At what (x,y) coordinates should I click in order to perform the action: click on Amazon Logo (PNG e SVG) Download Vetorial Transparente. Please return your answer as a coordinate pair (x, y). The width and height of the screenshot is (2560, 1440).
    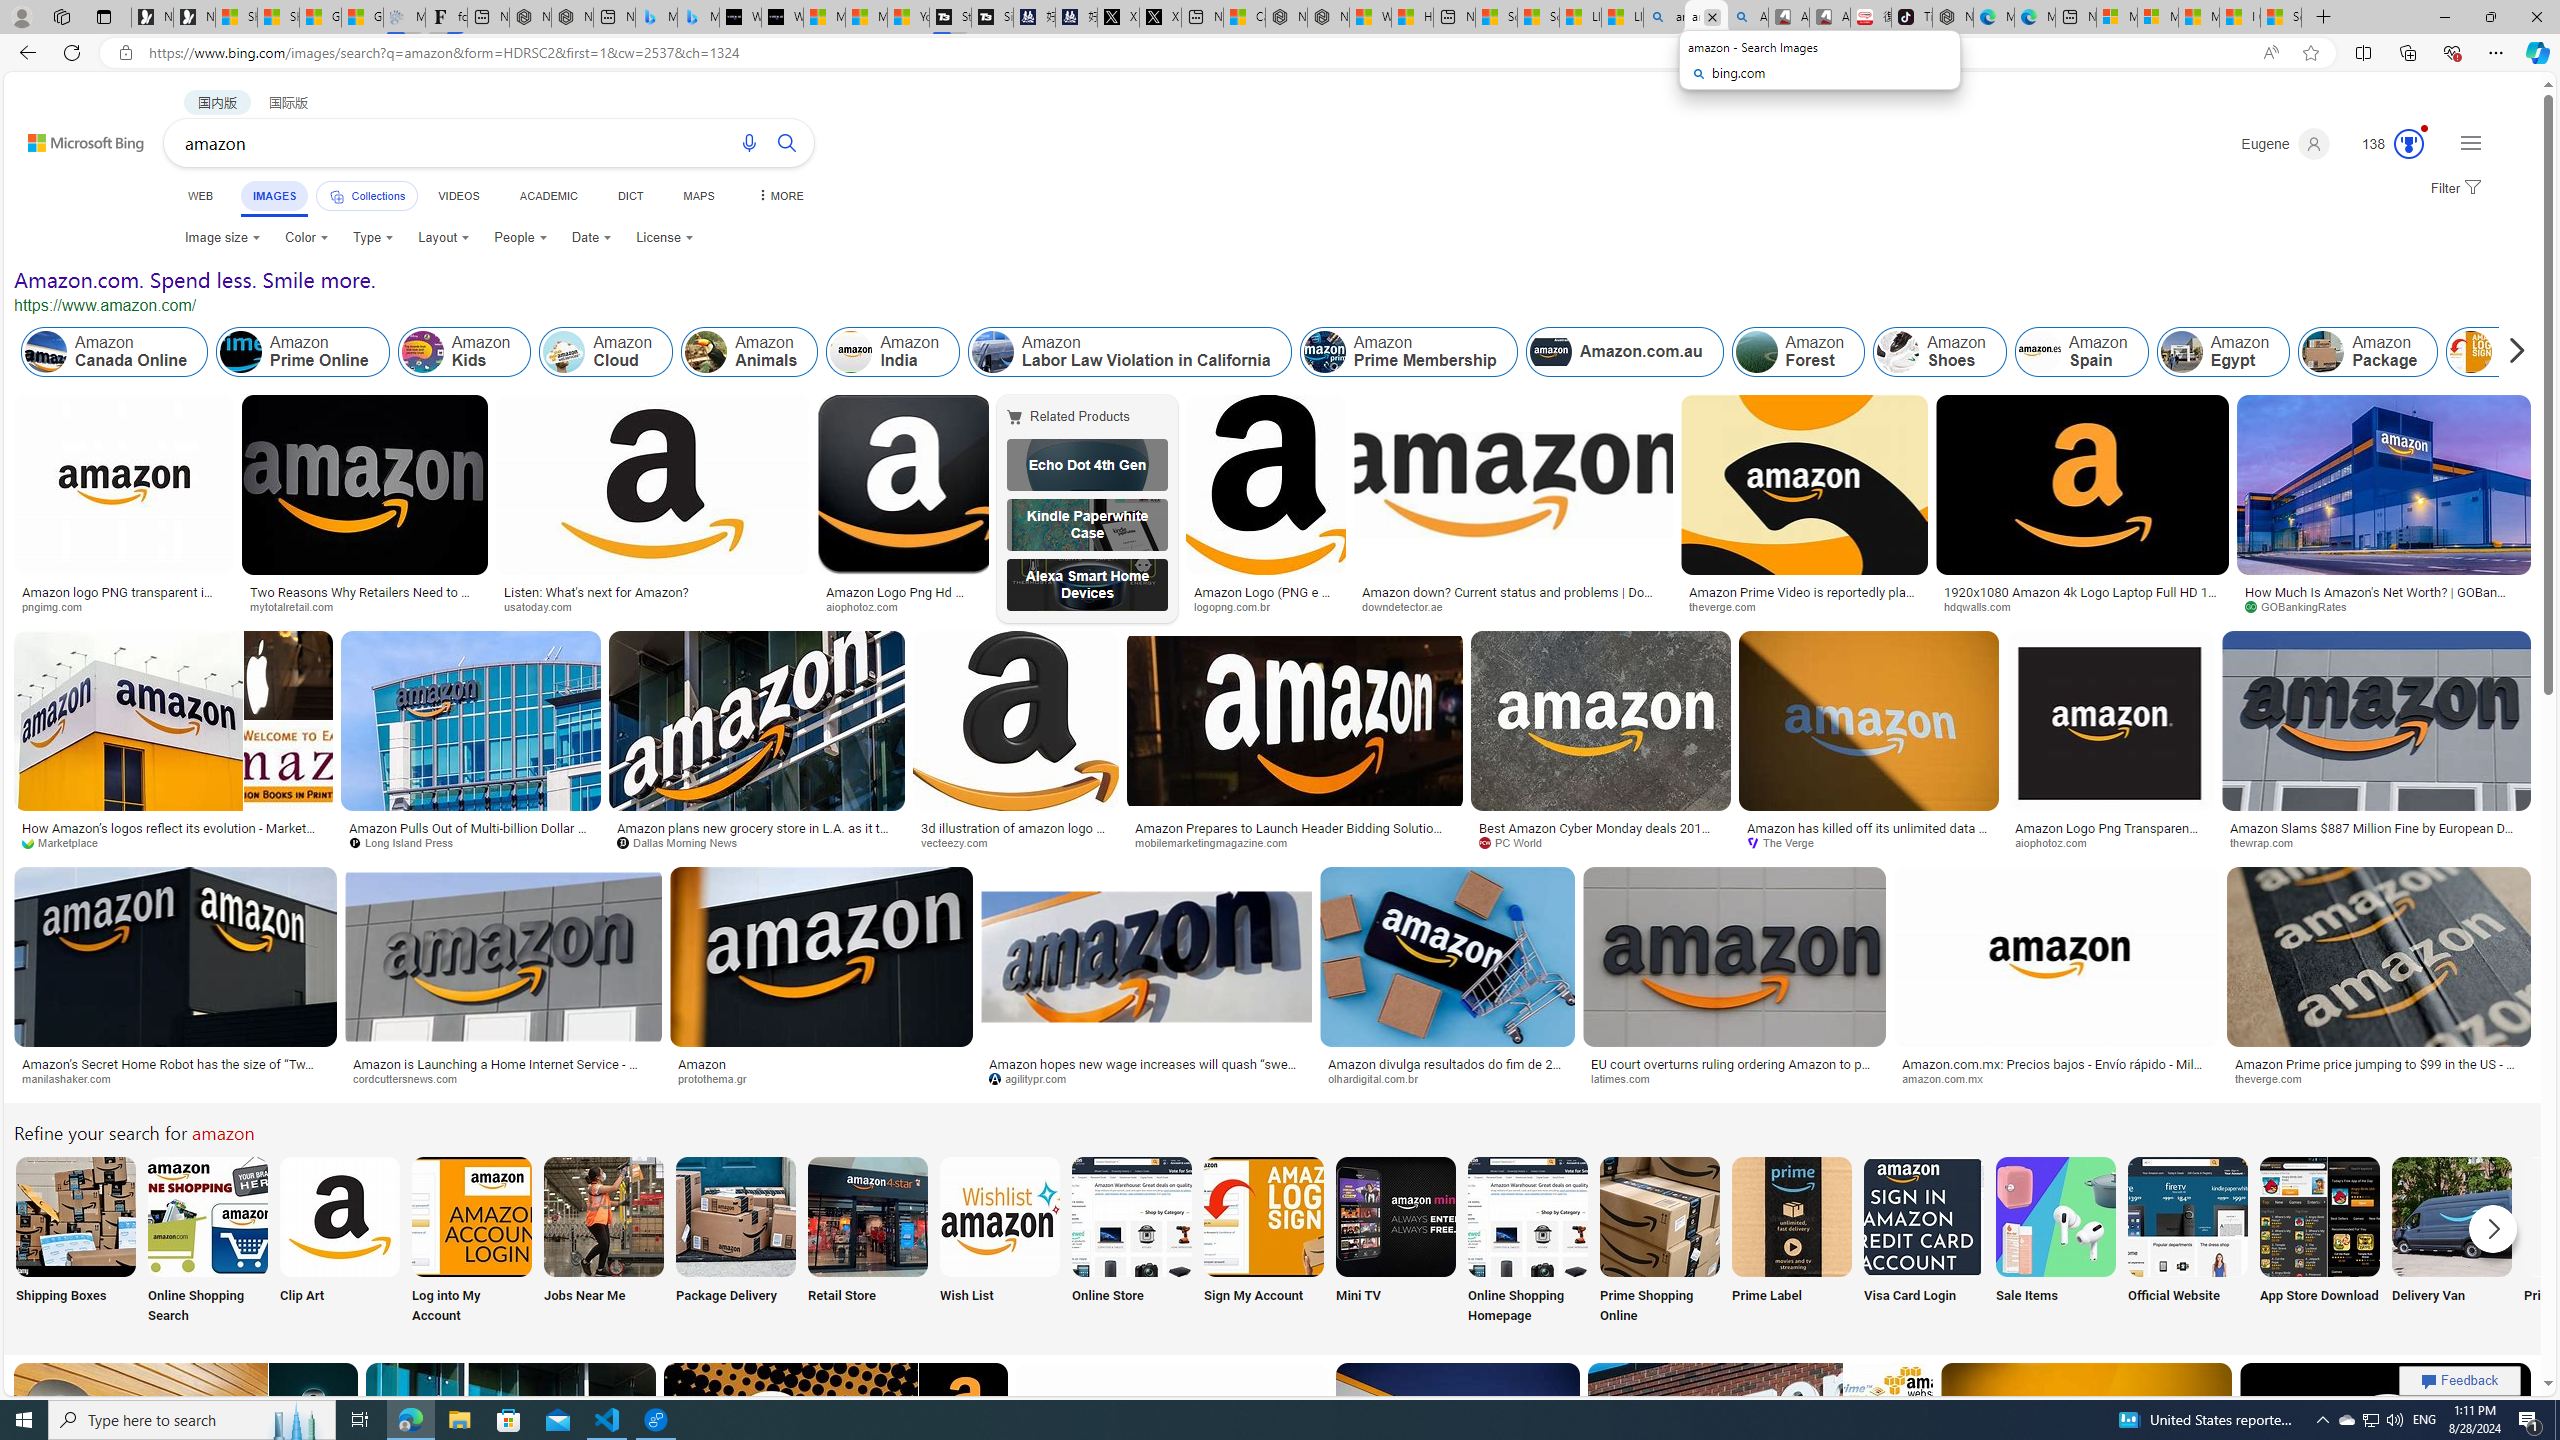
    Looking at the image, I should click on (1266, 598).